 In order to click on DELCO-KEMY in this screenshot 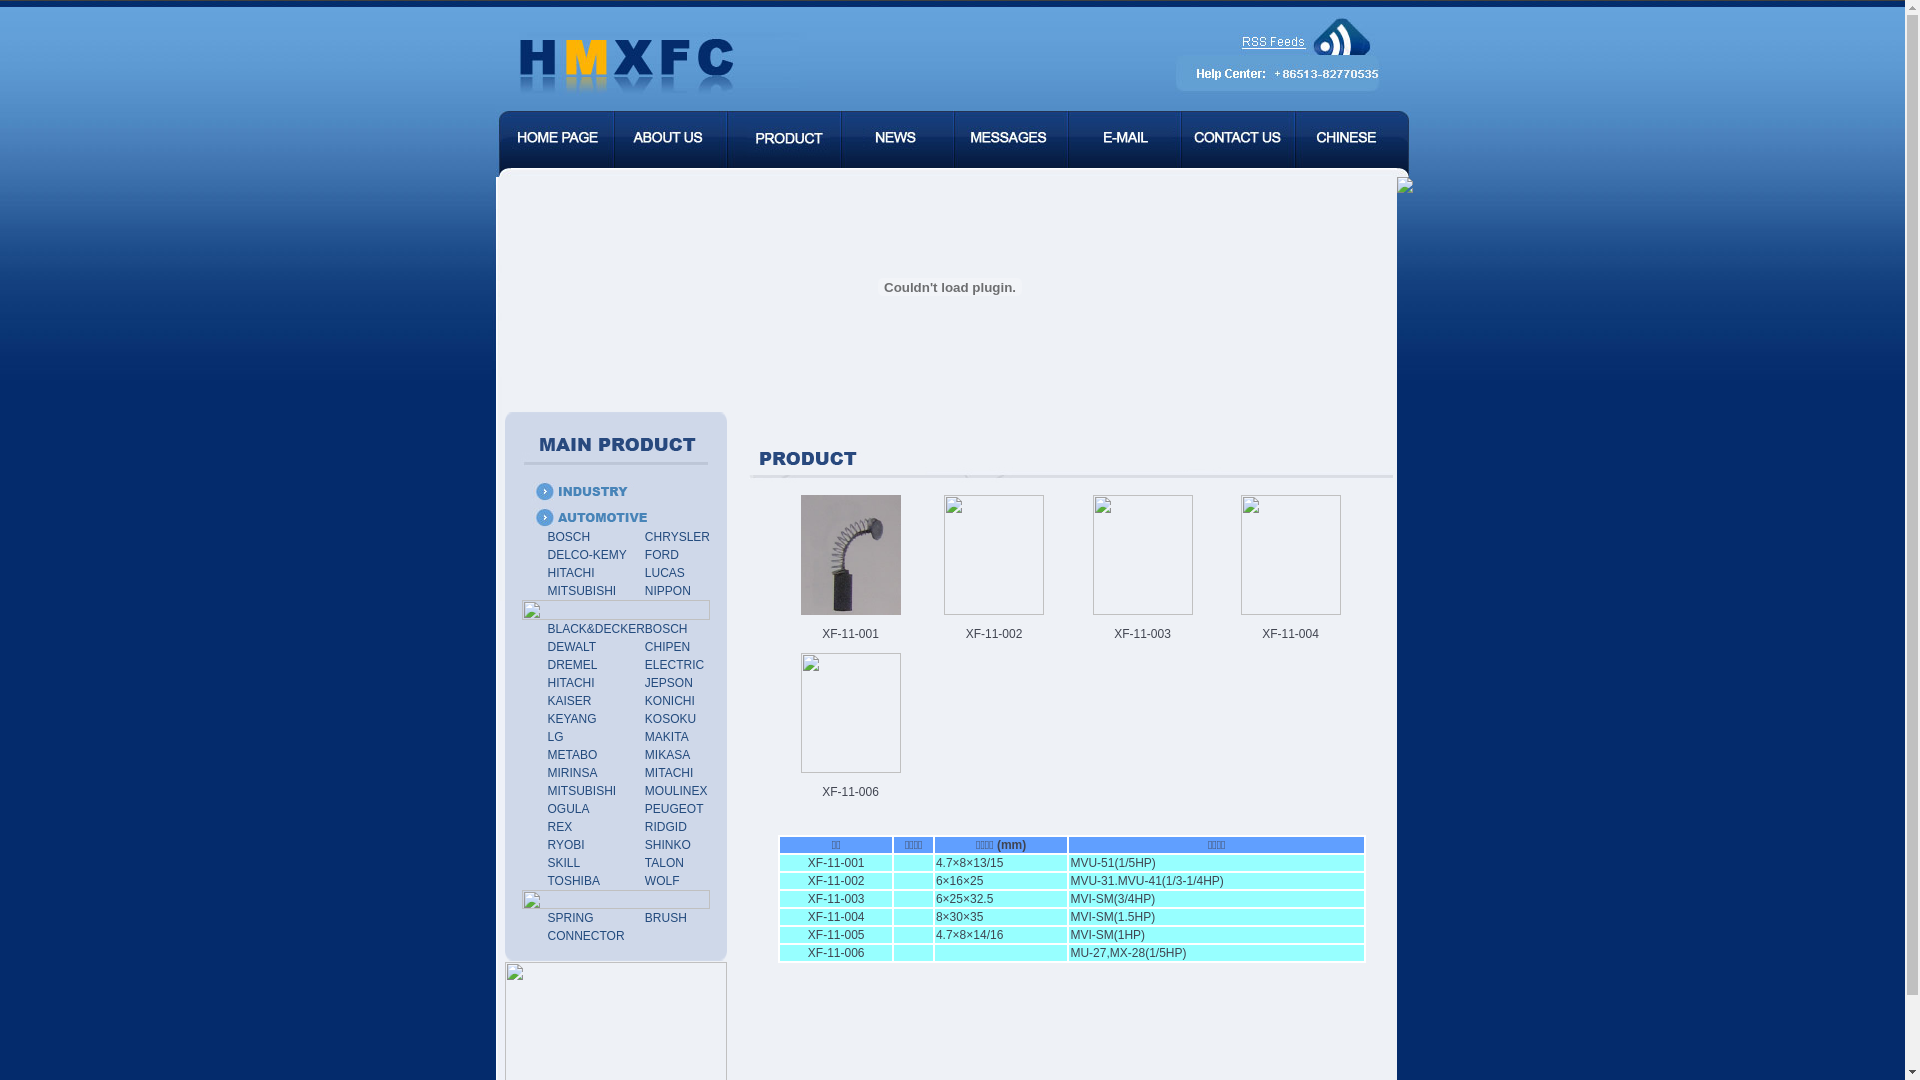, I will do `click(586, 555)`.